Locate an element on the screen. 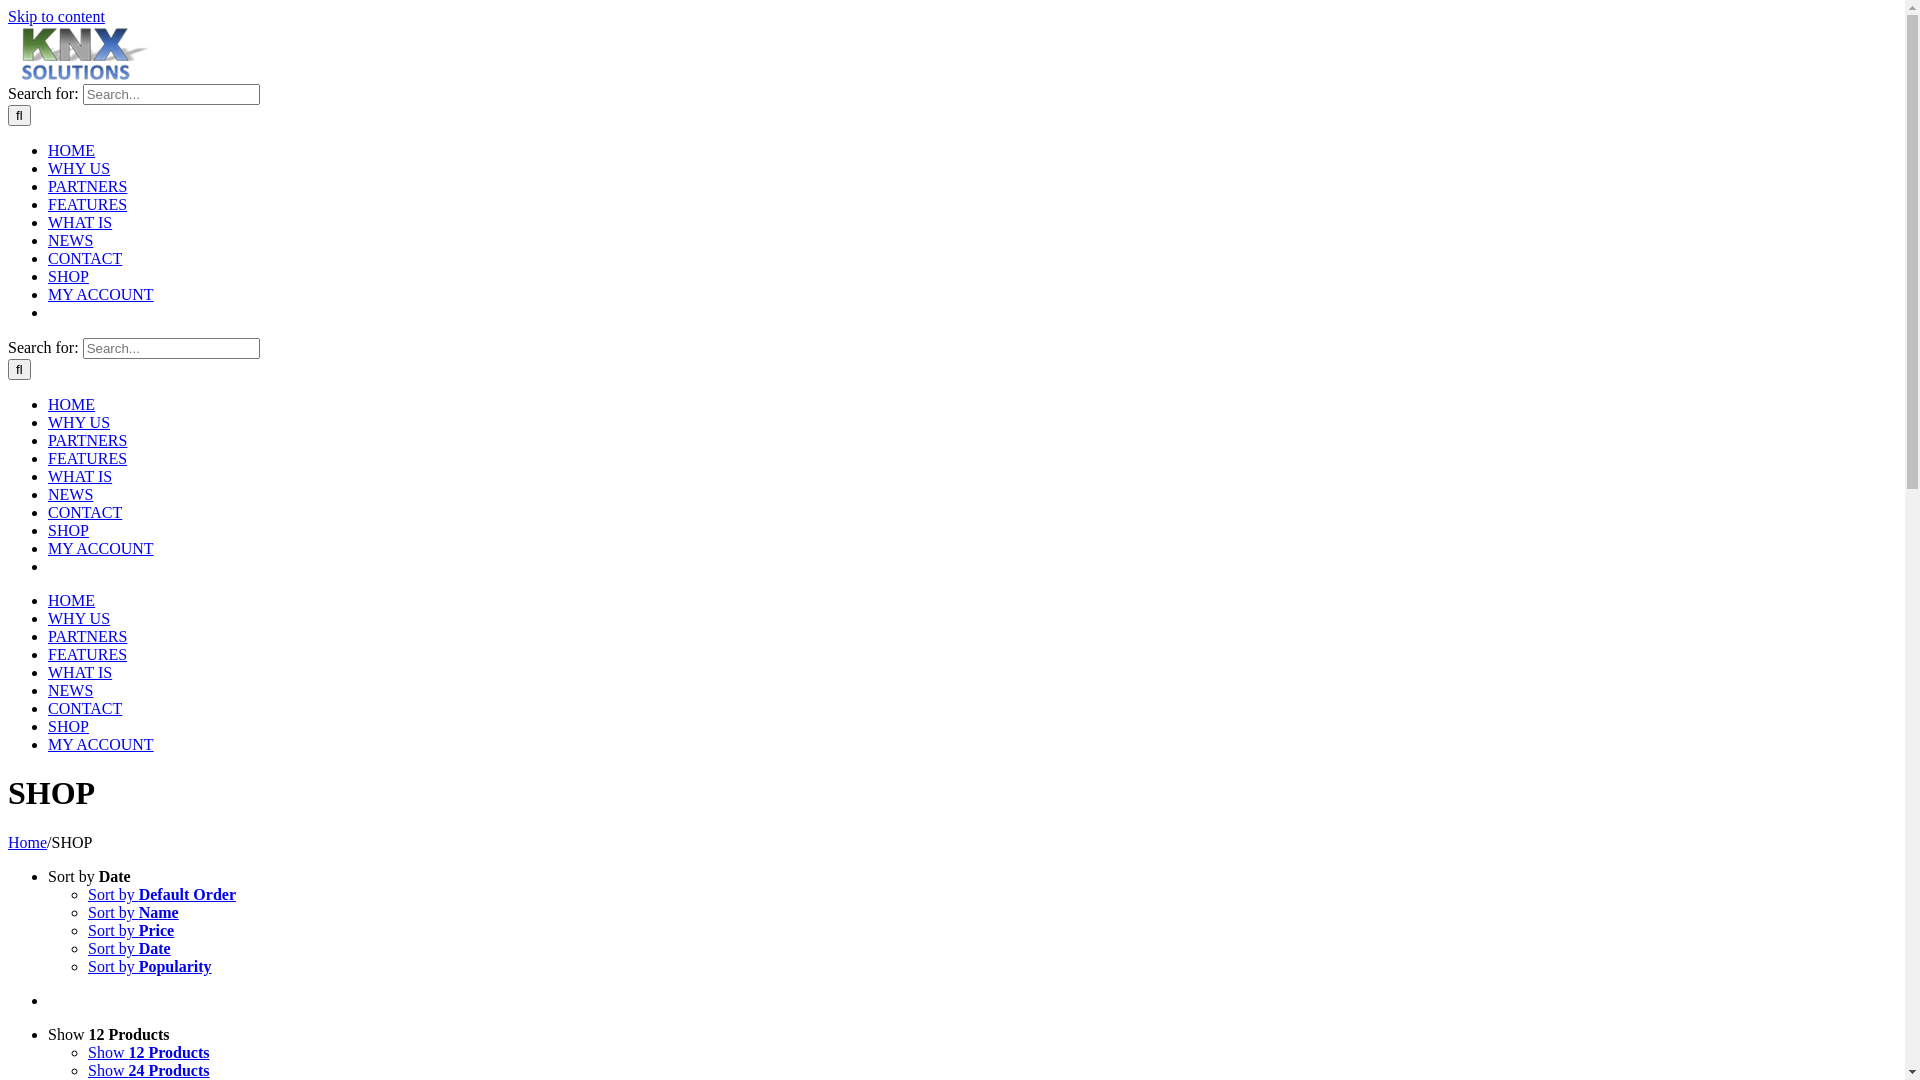 The height and width of the screenshot is (1080, 1920). WHY US is located at coordinates (79, 618).